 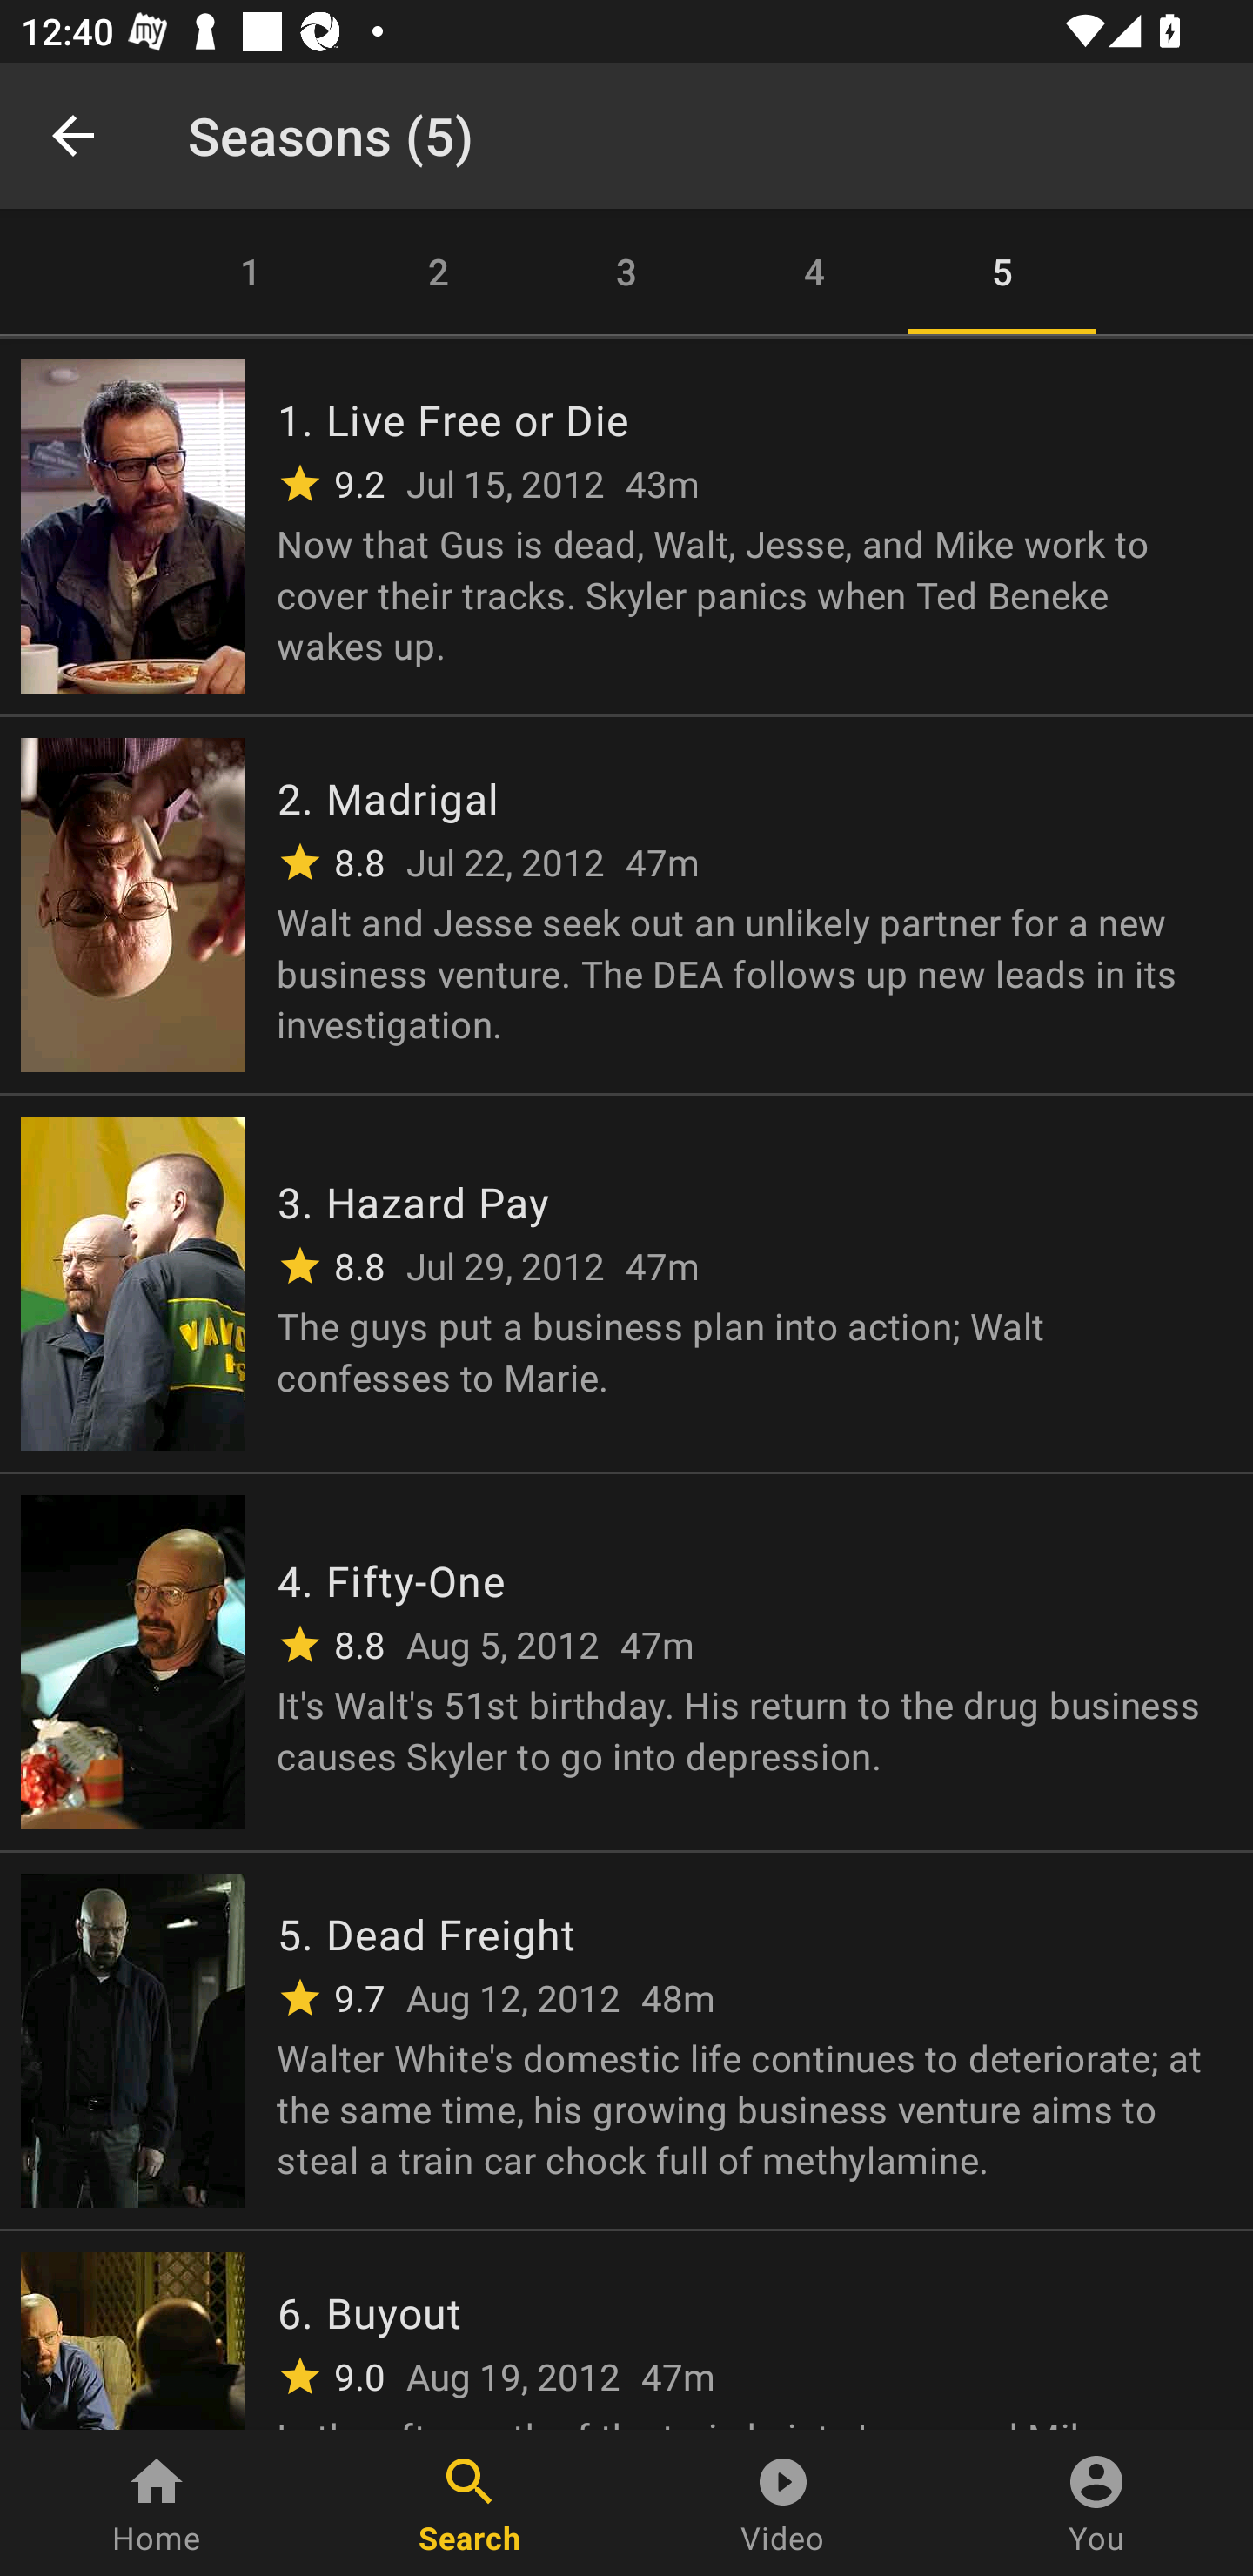 I want to click on 1, so click(x=251, y=272).